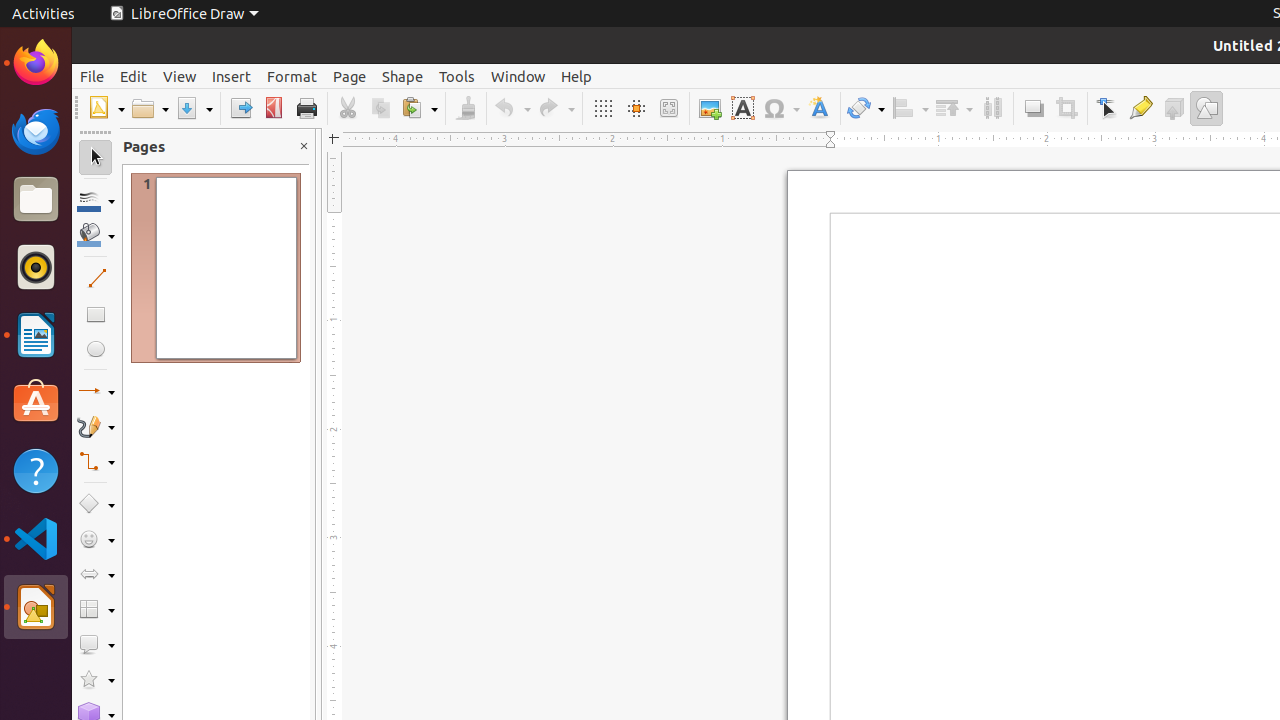 This screenshot has width=1280, height=720. What do you see at coordinates (710, 108) in the screenshot?
I see `Image` at bounding box center [710, 108].